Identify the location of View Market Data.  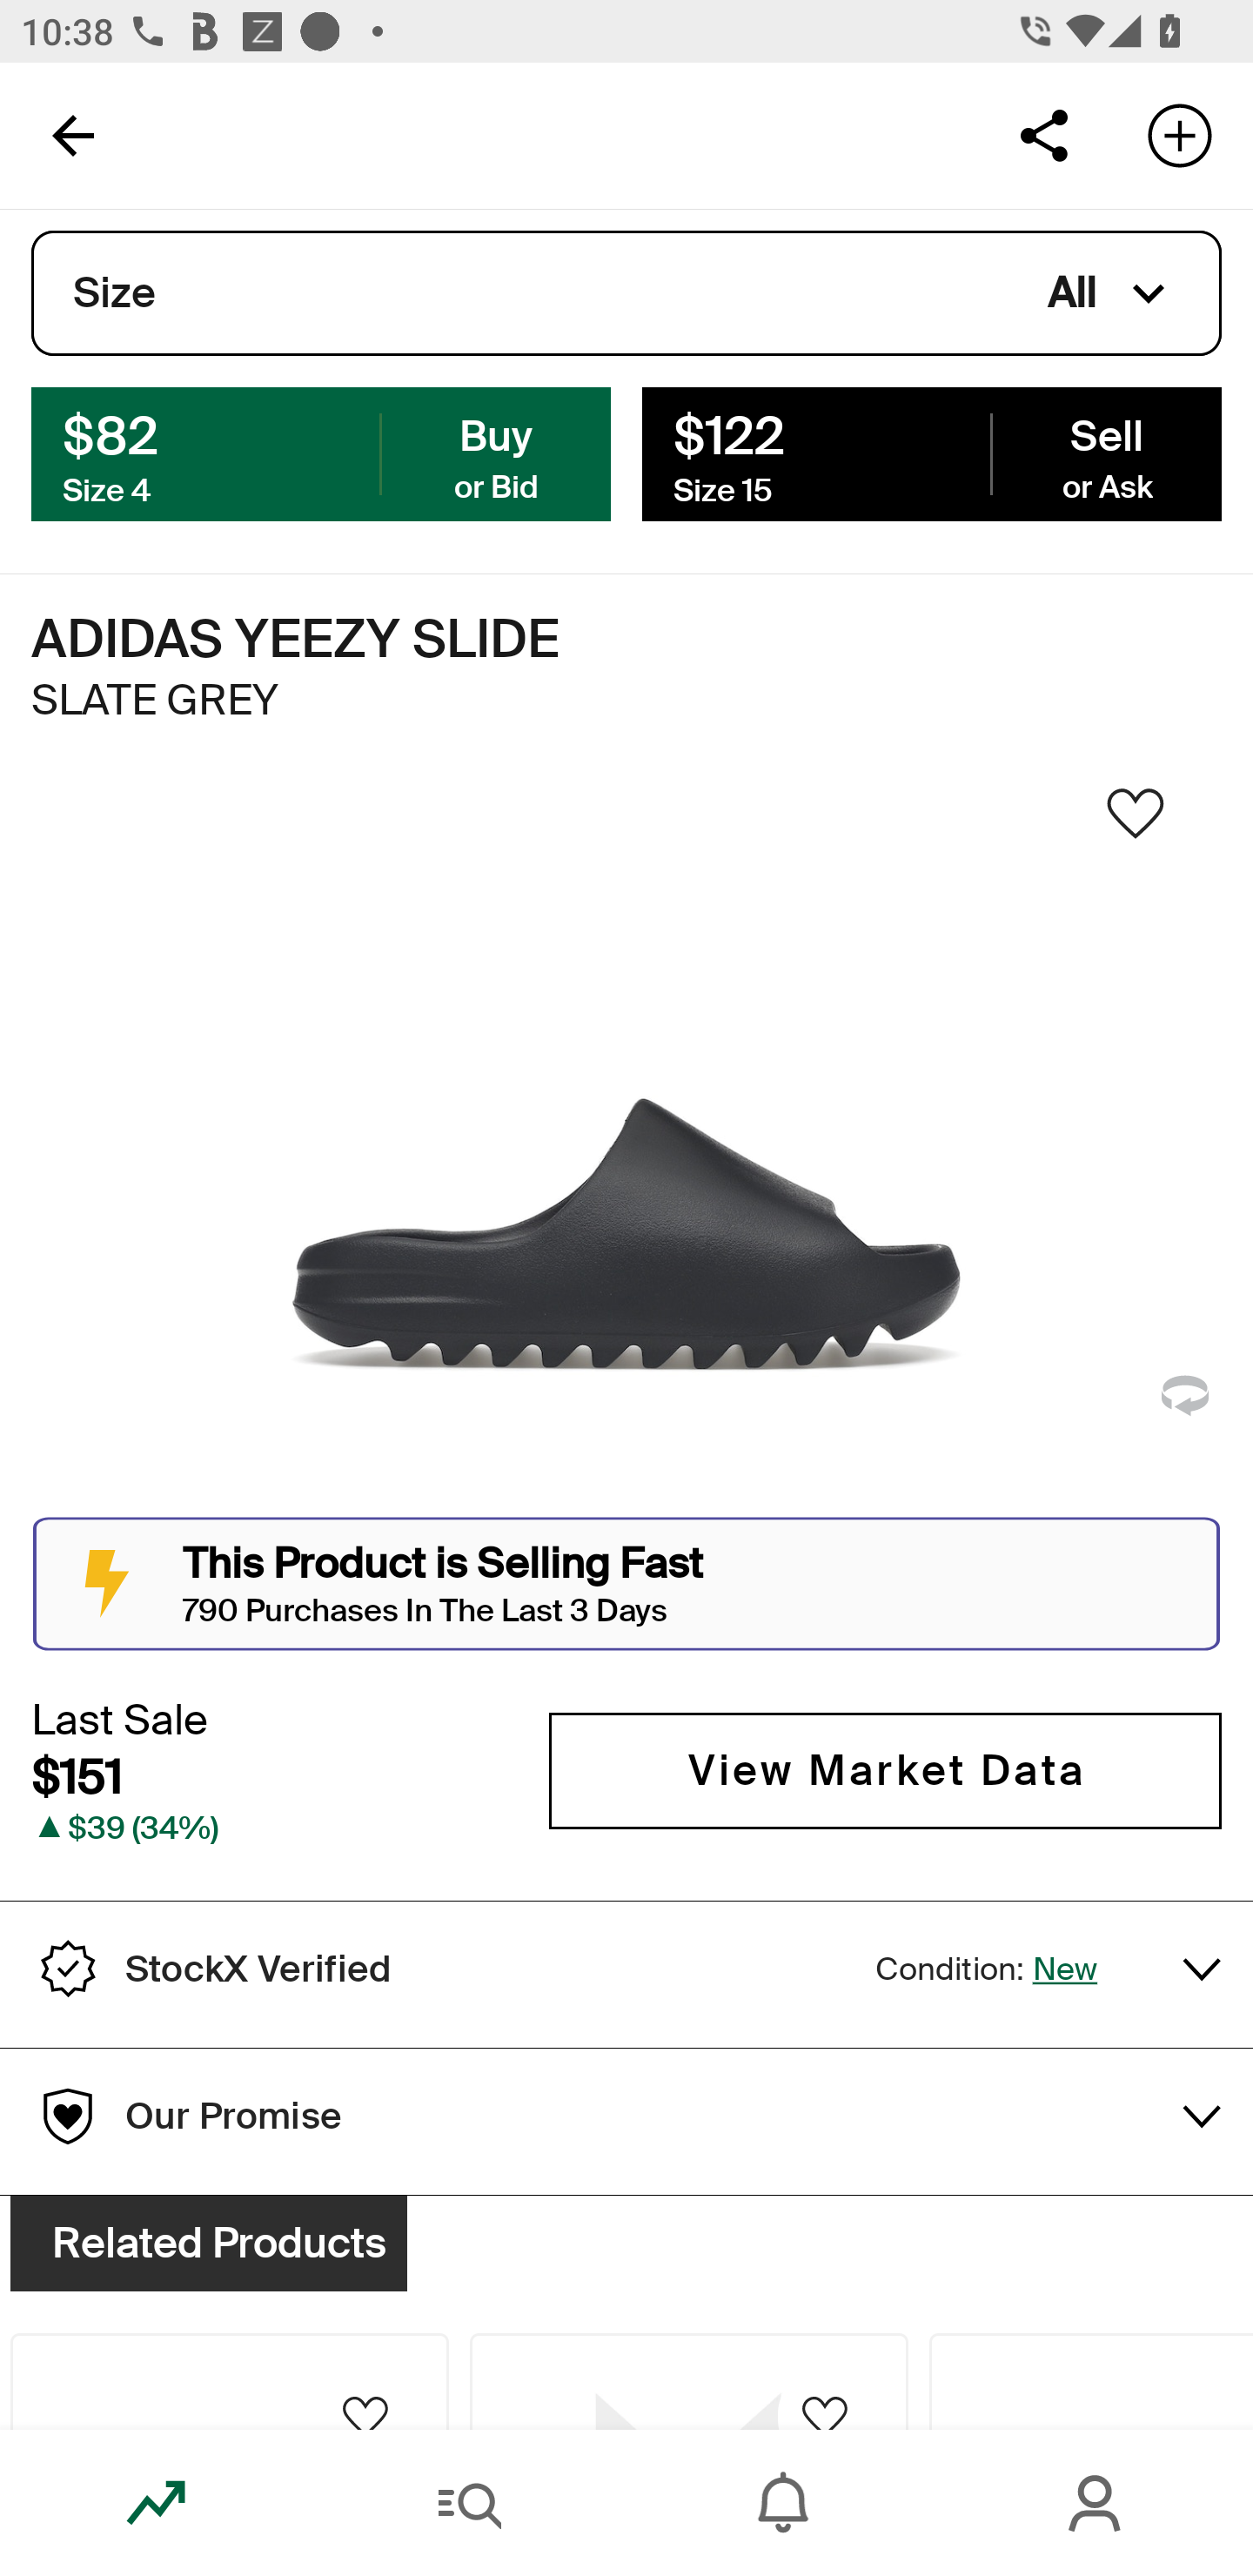
(885, 1770).